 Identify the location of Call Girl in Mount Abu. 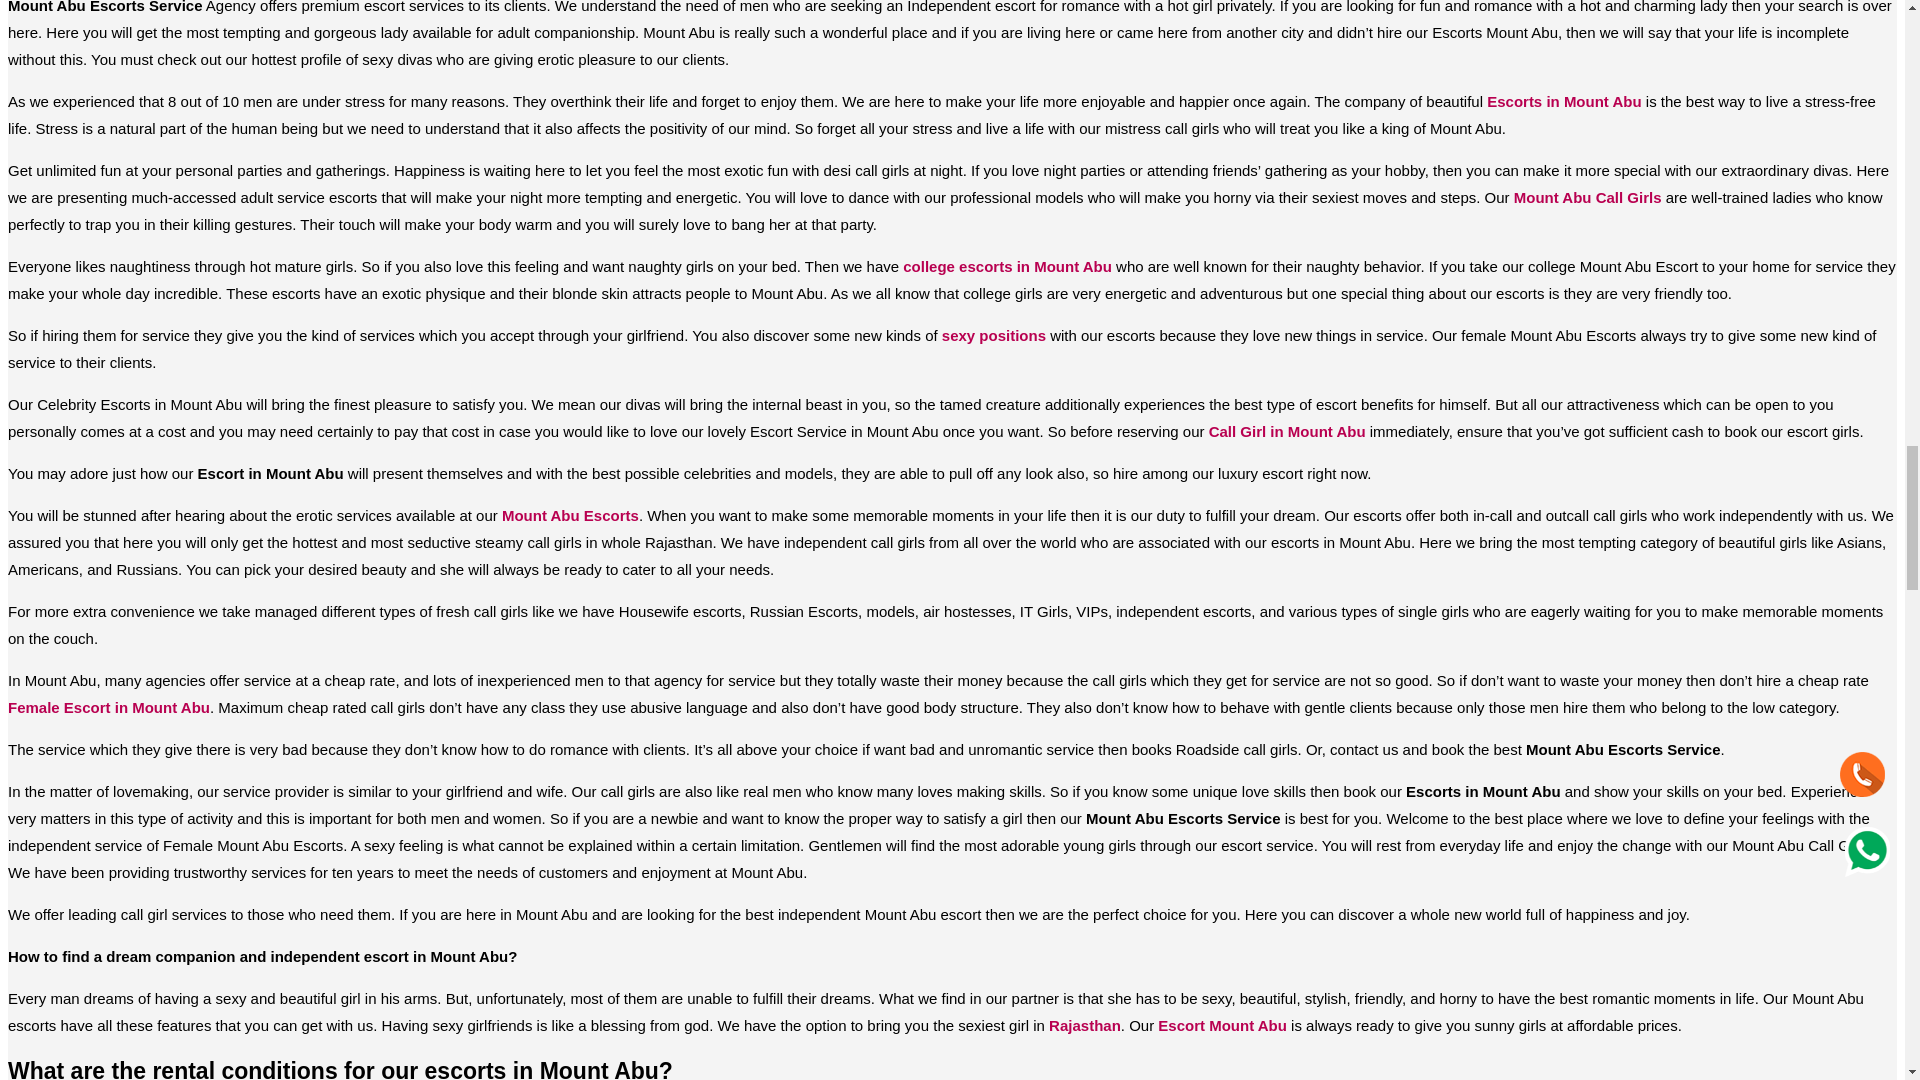
(1287, 431).